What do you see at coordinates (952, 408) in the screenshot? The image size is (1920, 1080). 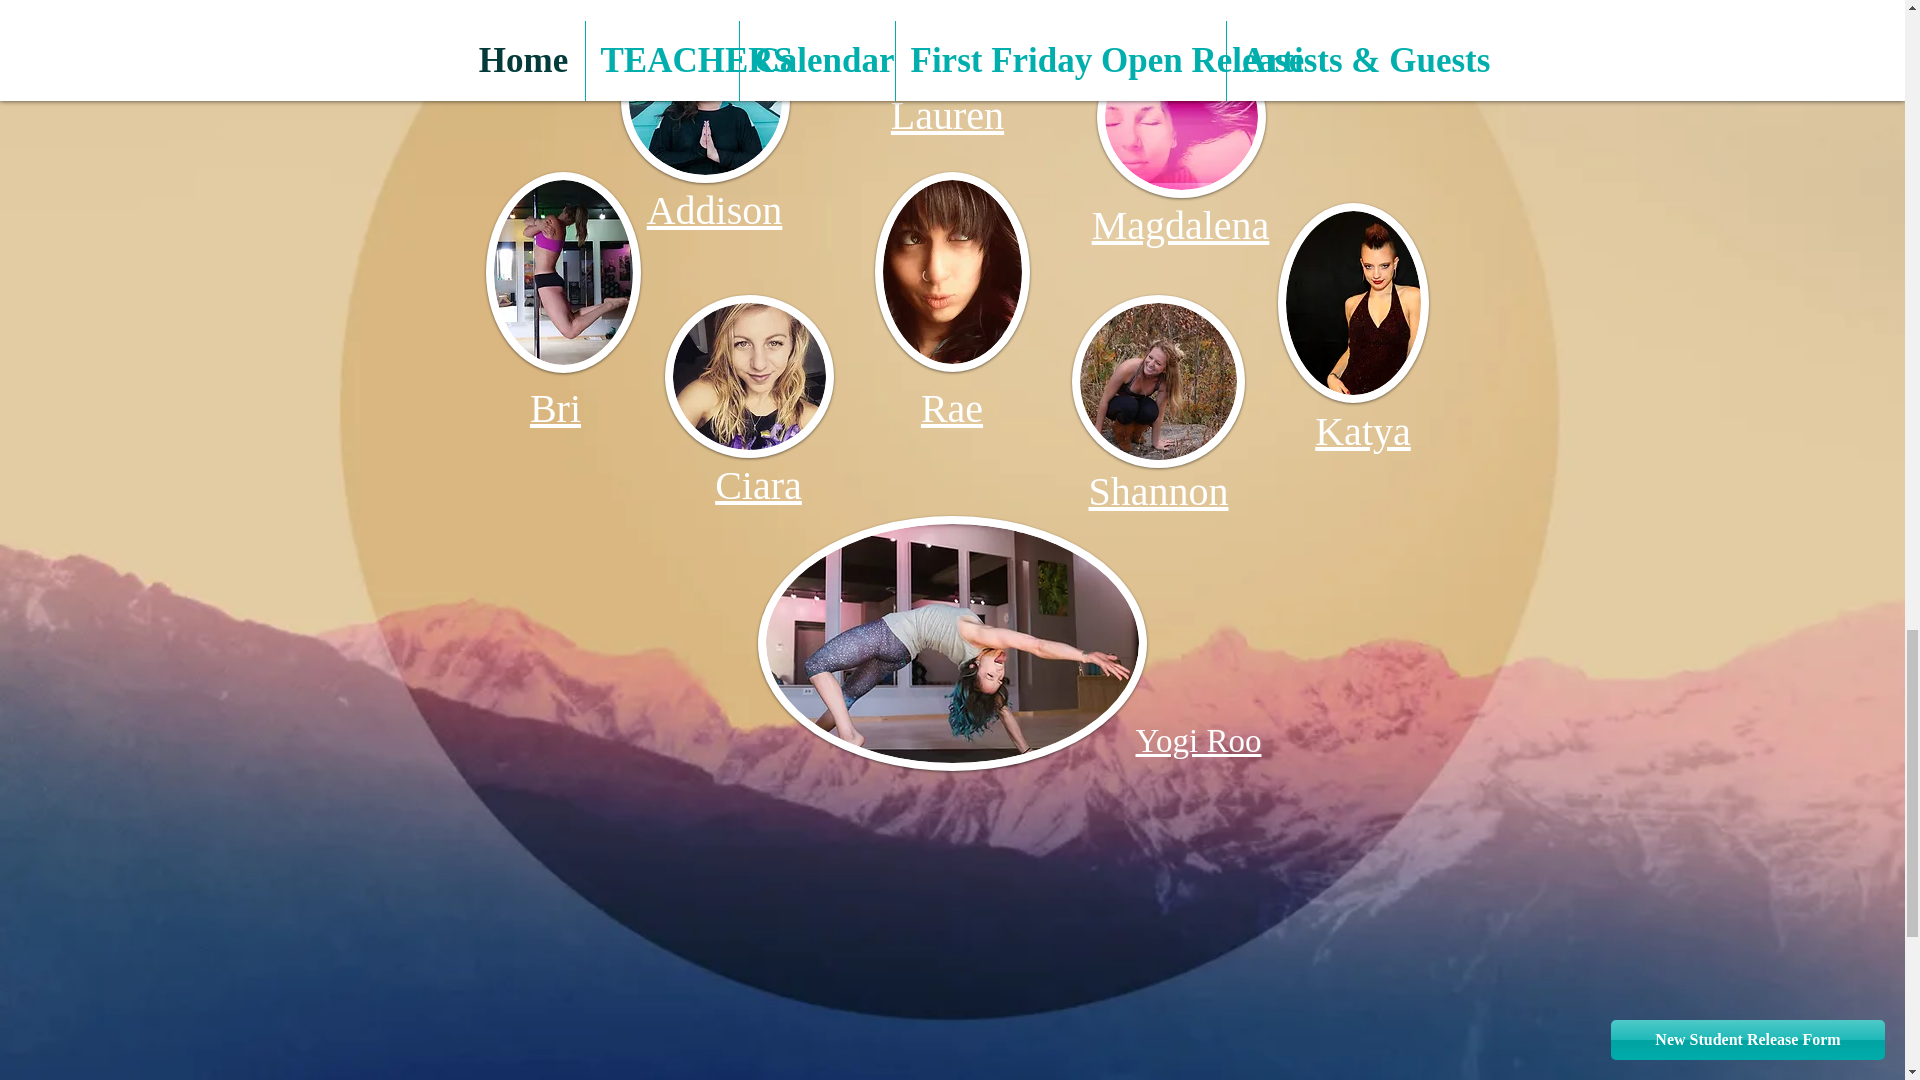 I see `Rae` at bounding box center [952, 408].